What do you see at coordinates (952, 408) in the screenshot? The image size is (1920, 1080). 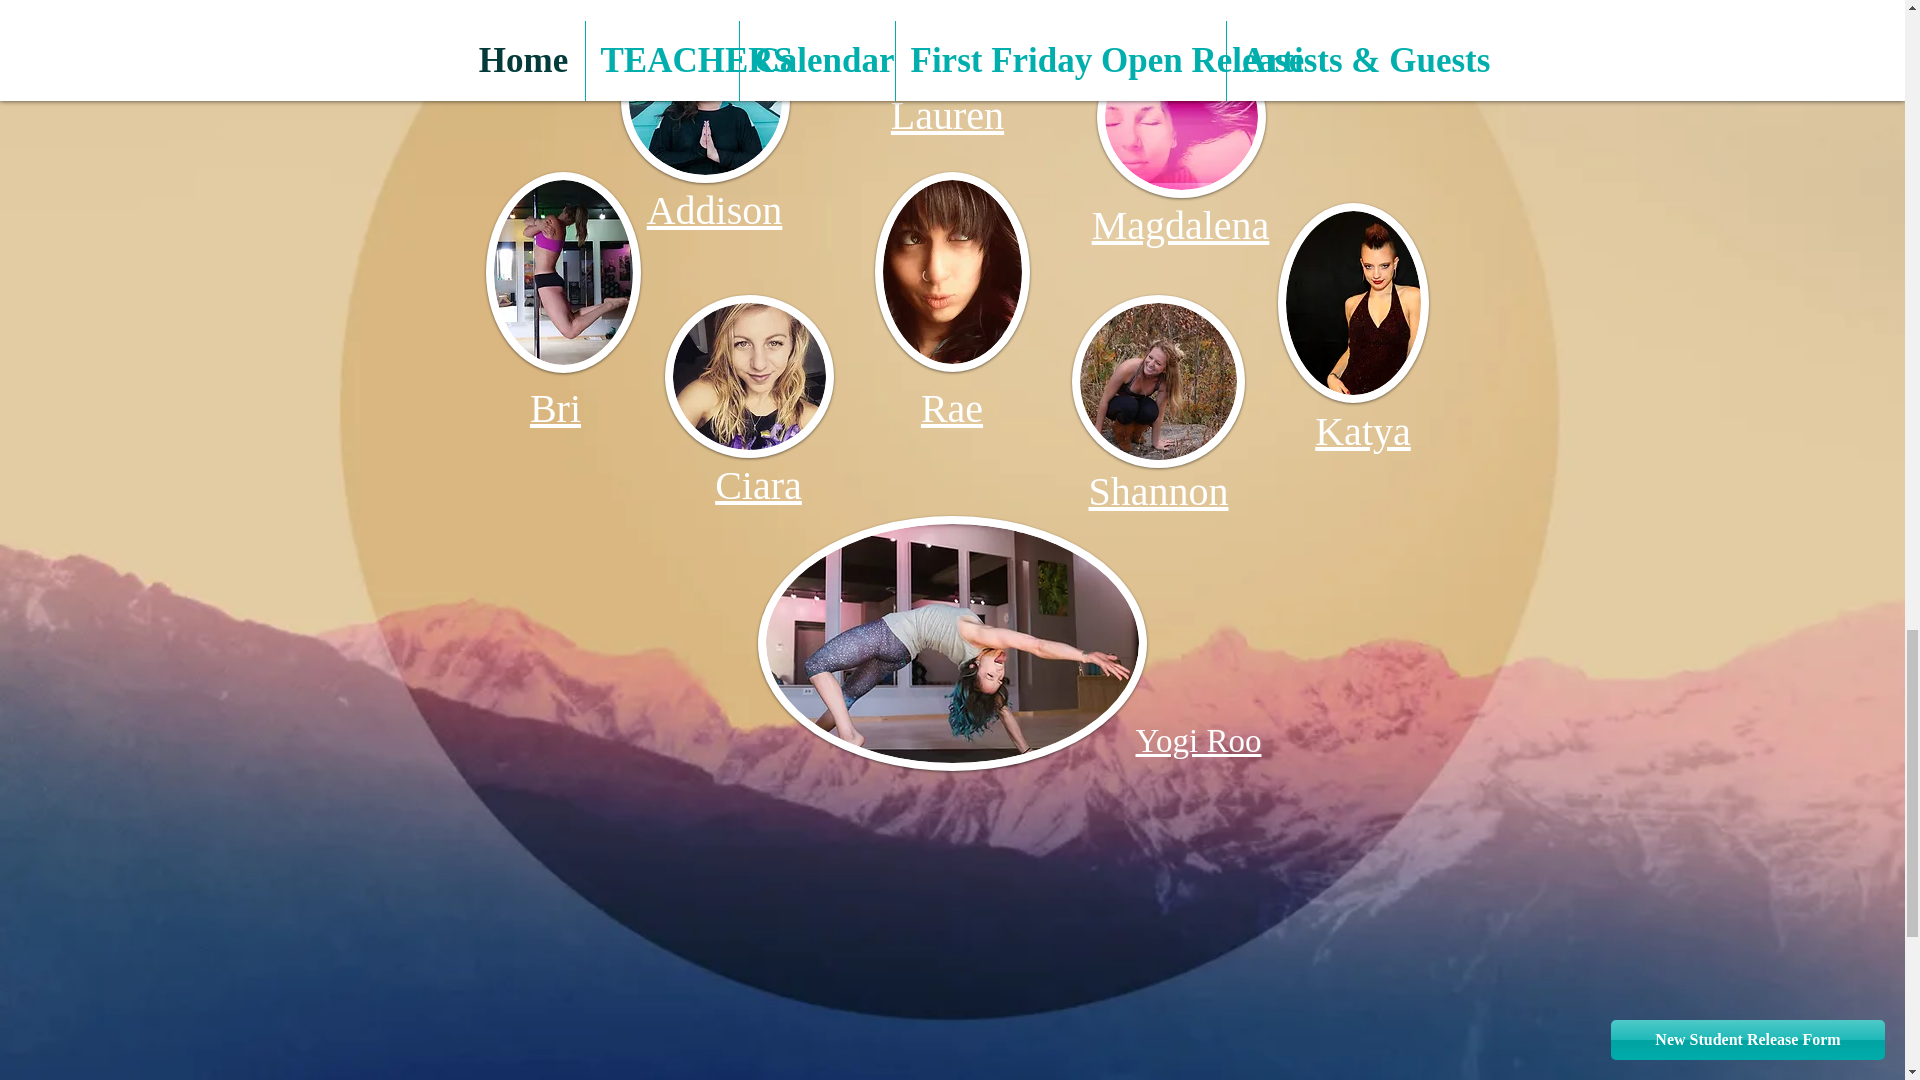 I see `Rae` at bounding box center [952, 408].